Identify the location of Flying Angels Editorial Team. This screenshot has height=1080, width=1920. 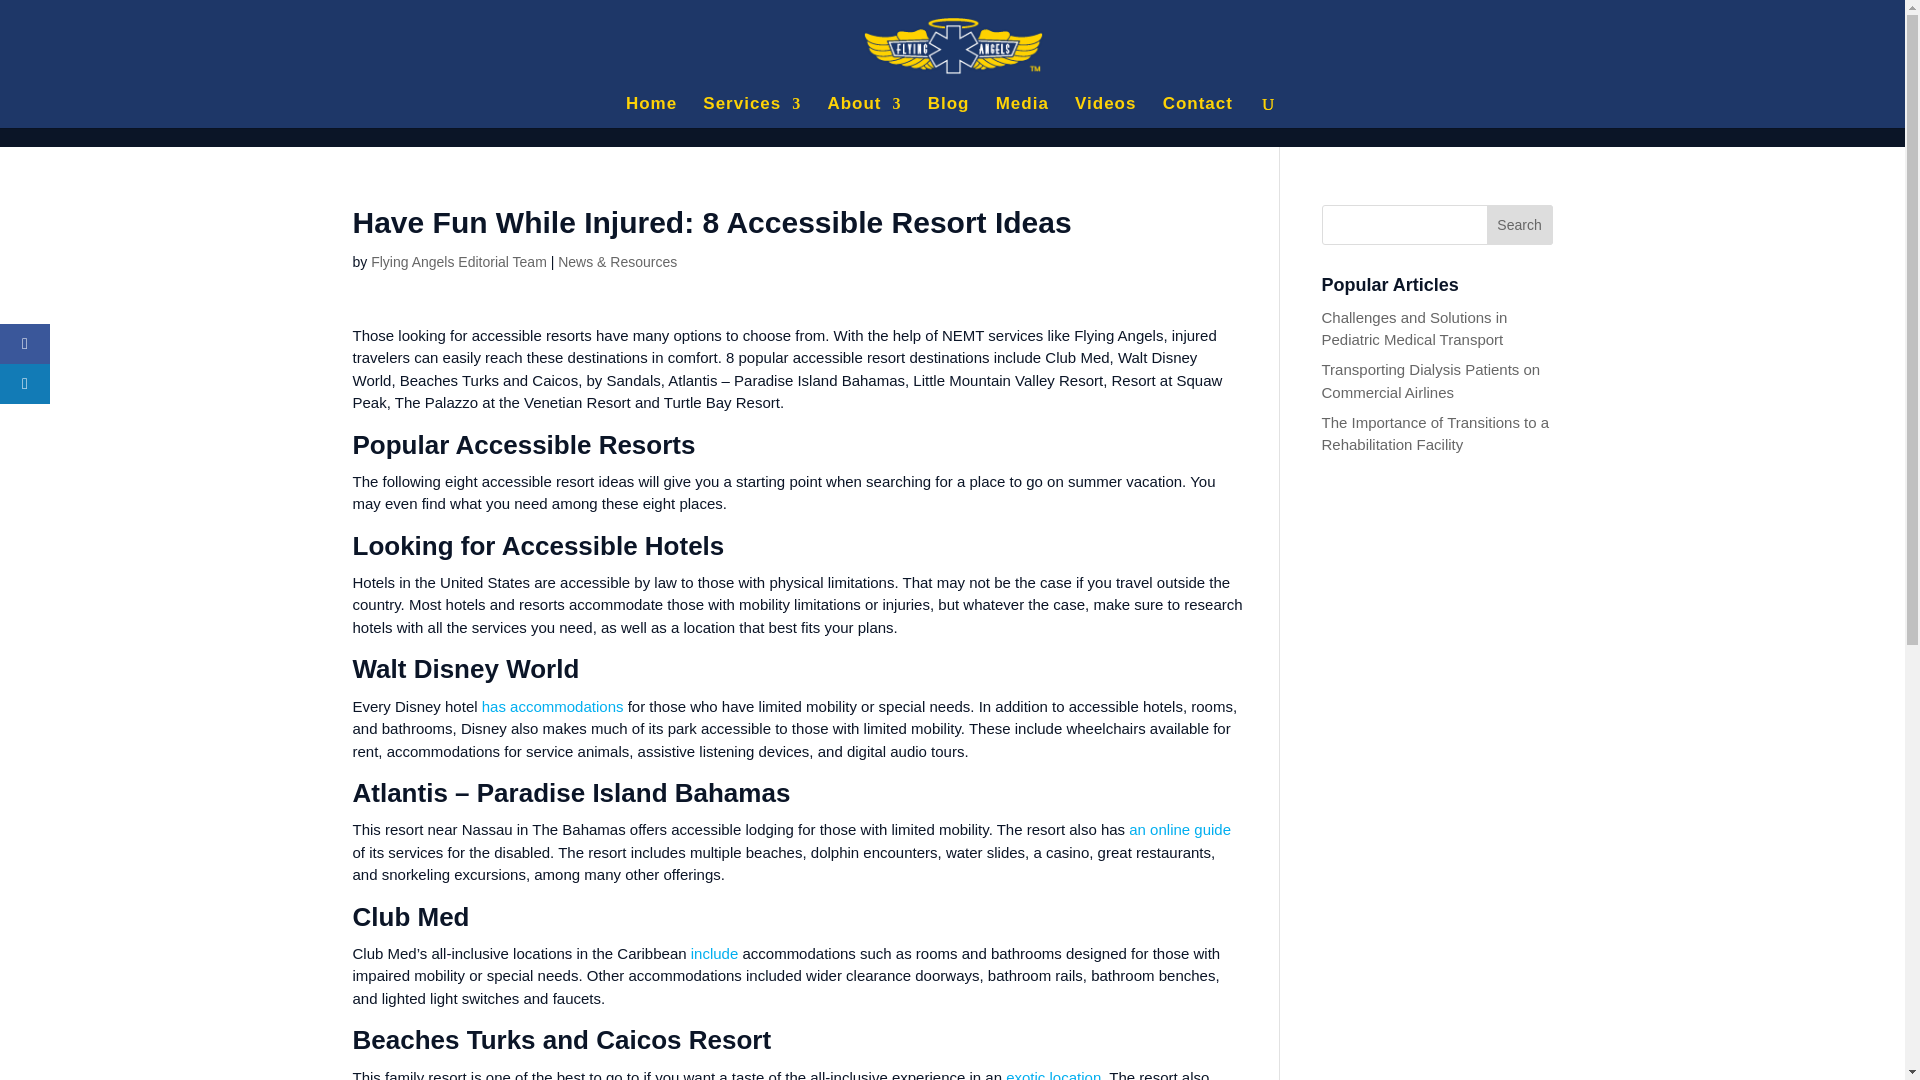
(458, 262).